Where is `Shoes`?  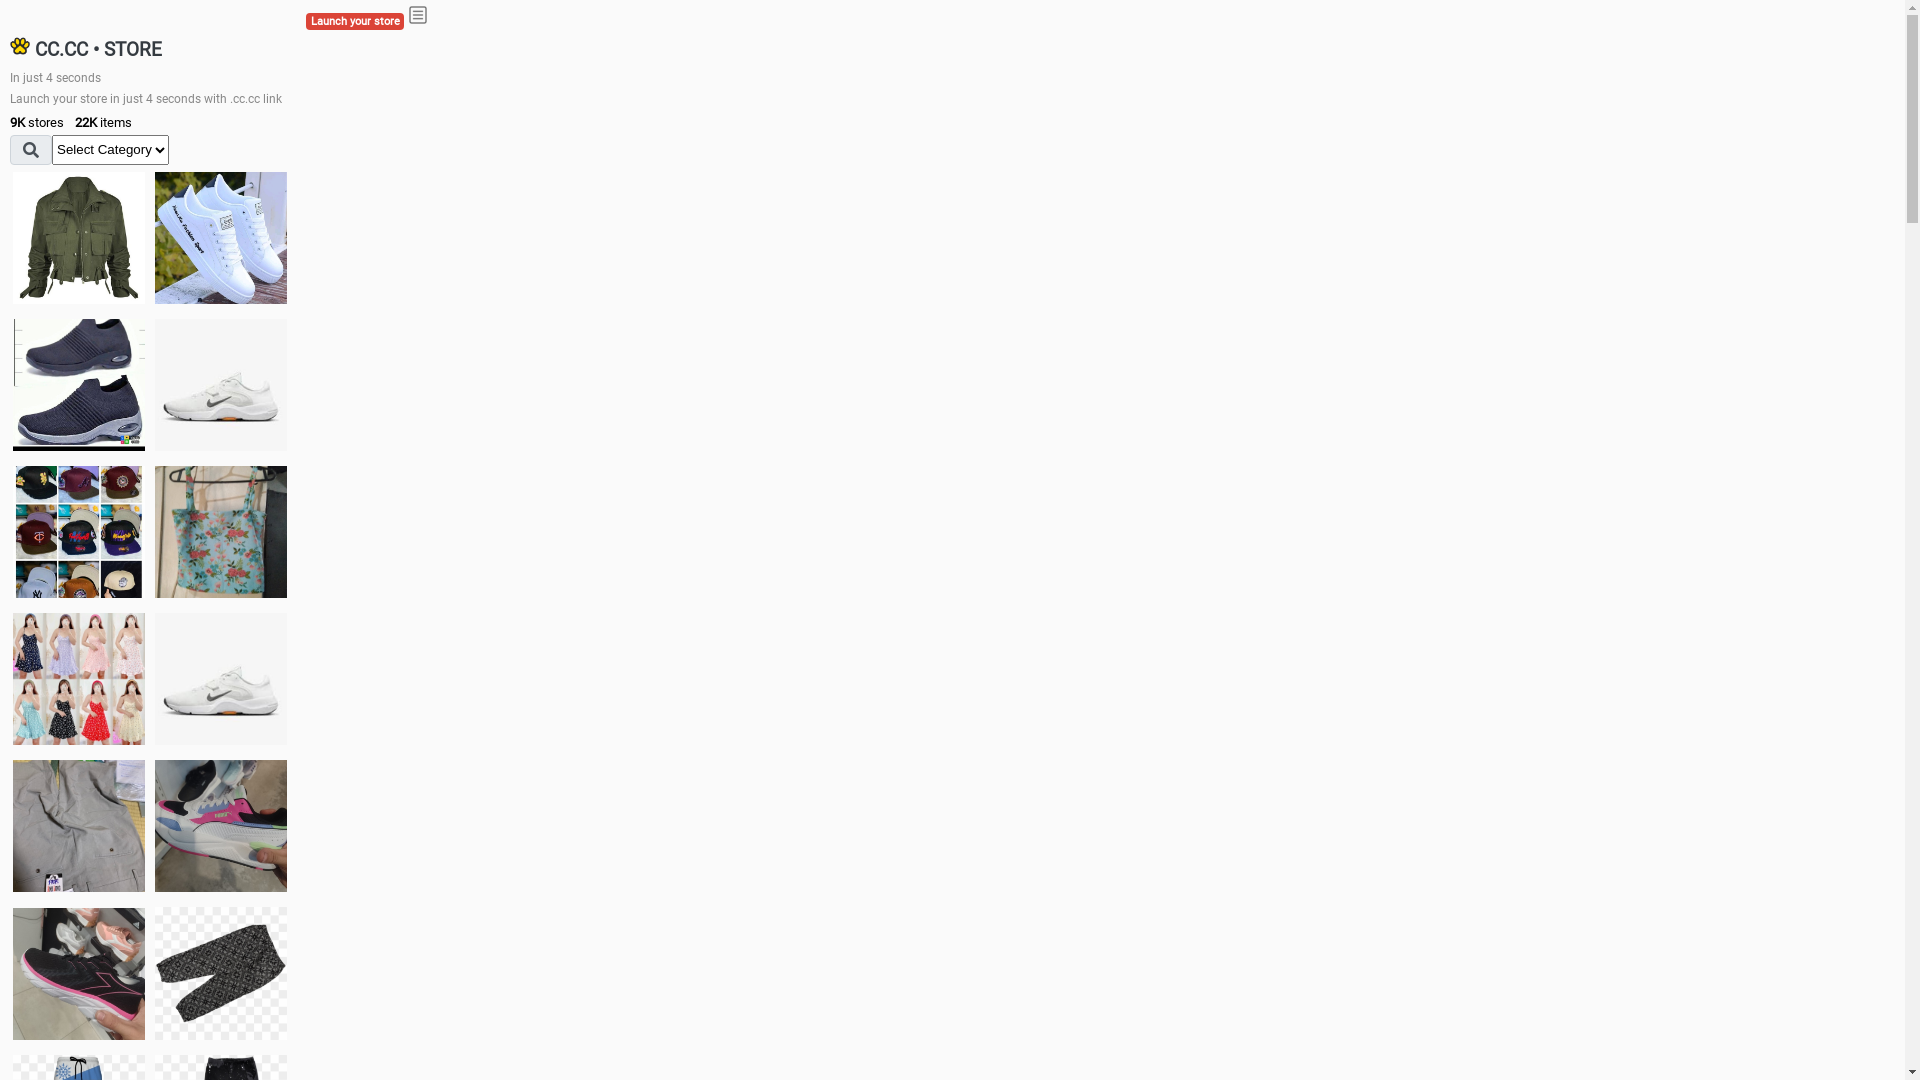 Shoes is located at coordinates (221, 678).